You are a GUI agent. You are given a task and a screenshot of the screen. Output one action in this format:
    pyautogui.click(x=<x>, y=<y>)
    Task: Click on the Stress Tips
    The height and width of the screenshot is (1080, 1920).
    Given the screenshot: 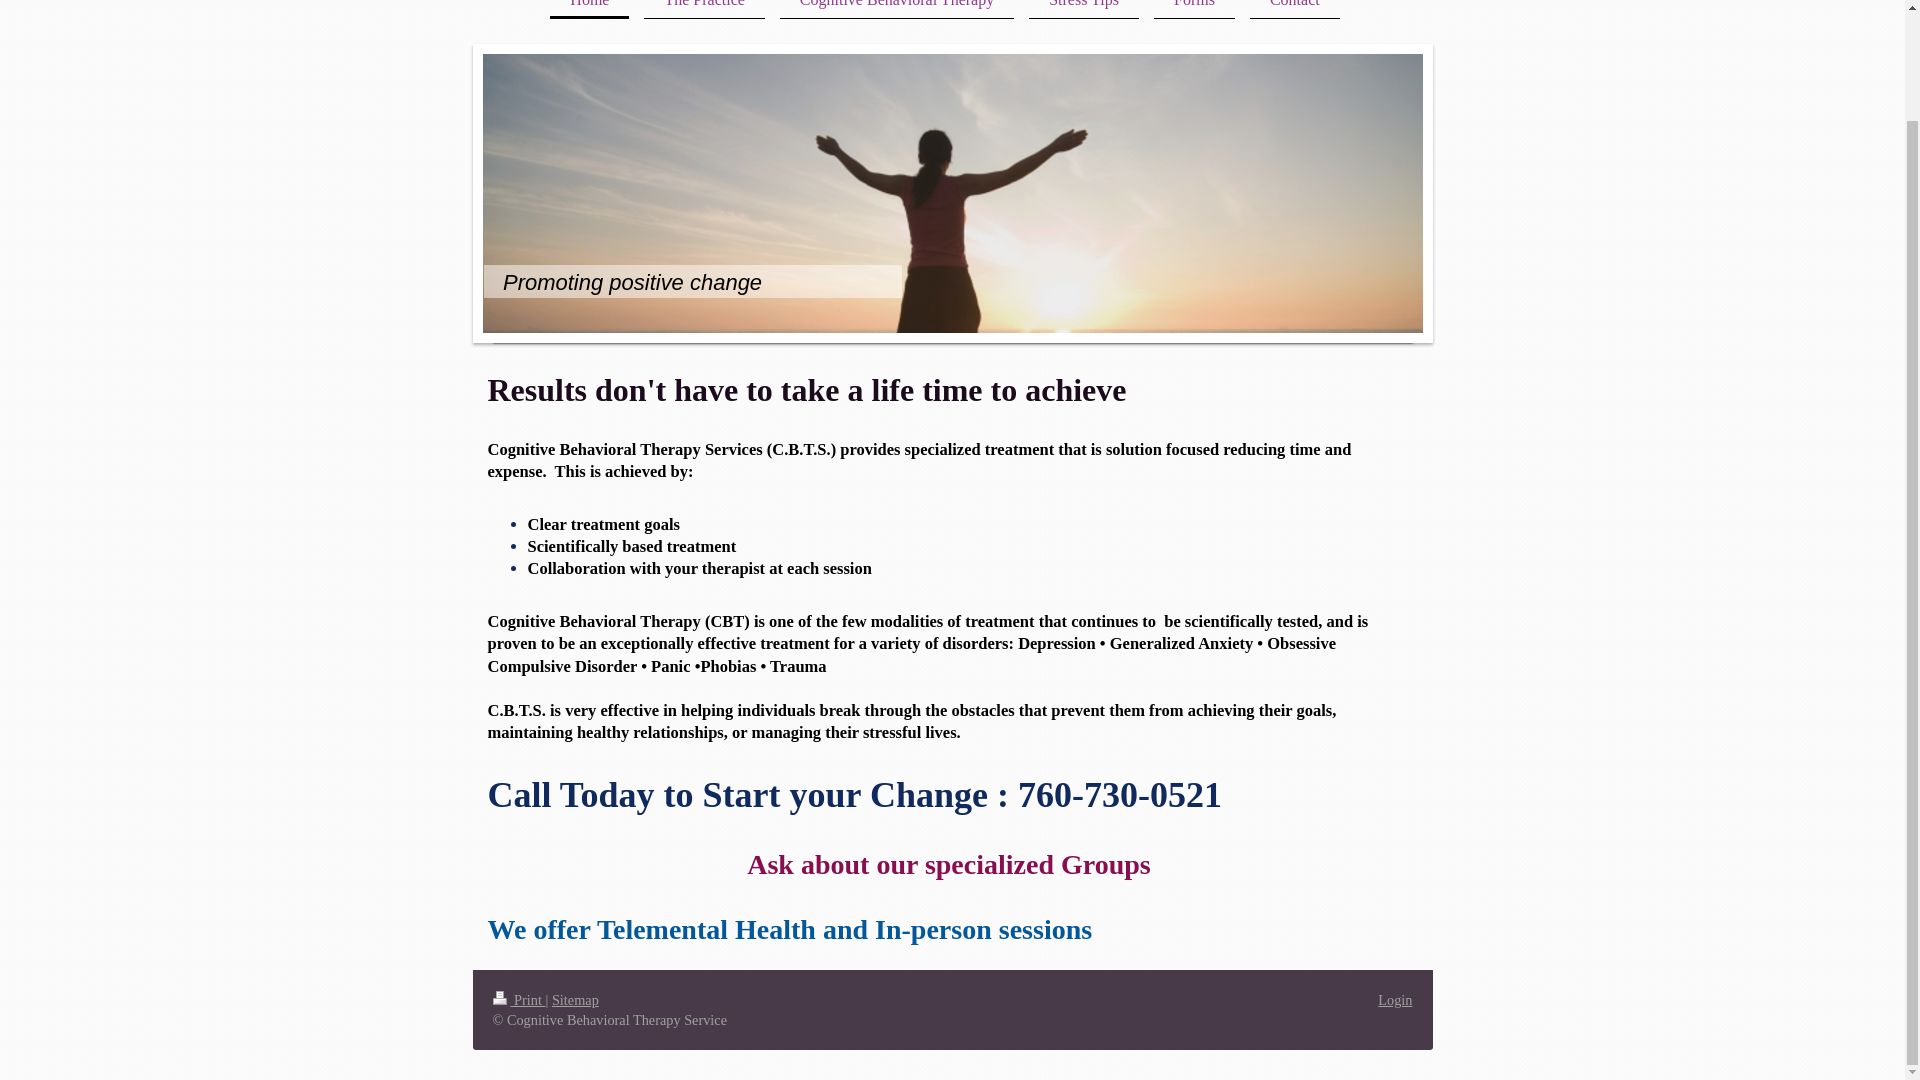 What is the action you would take?
    pyautogui.click(x=1084, y=10)
    